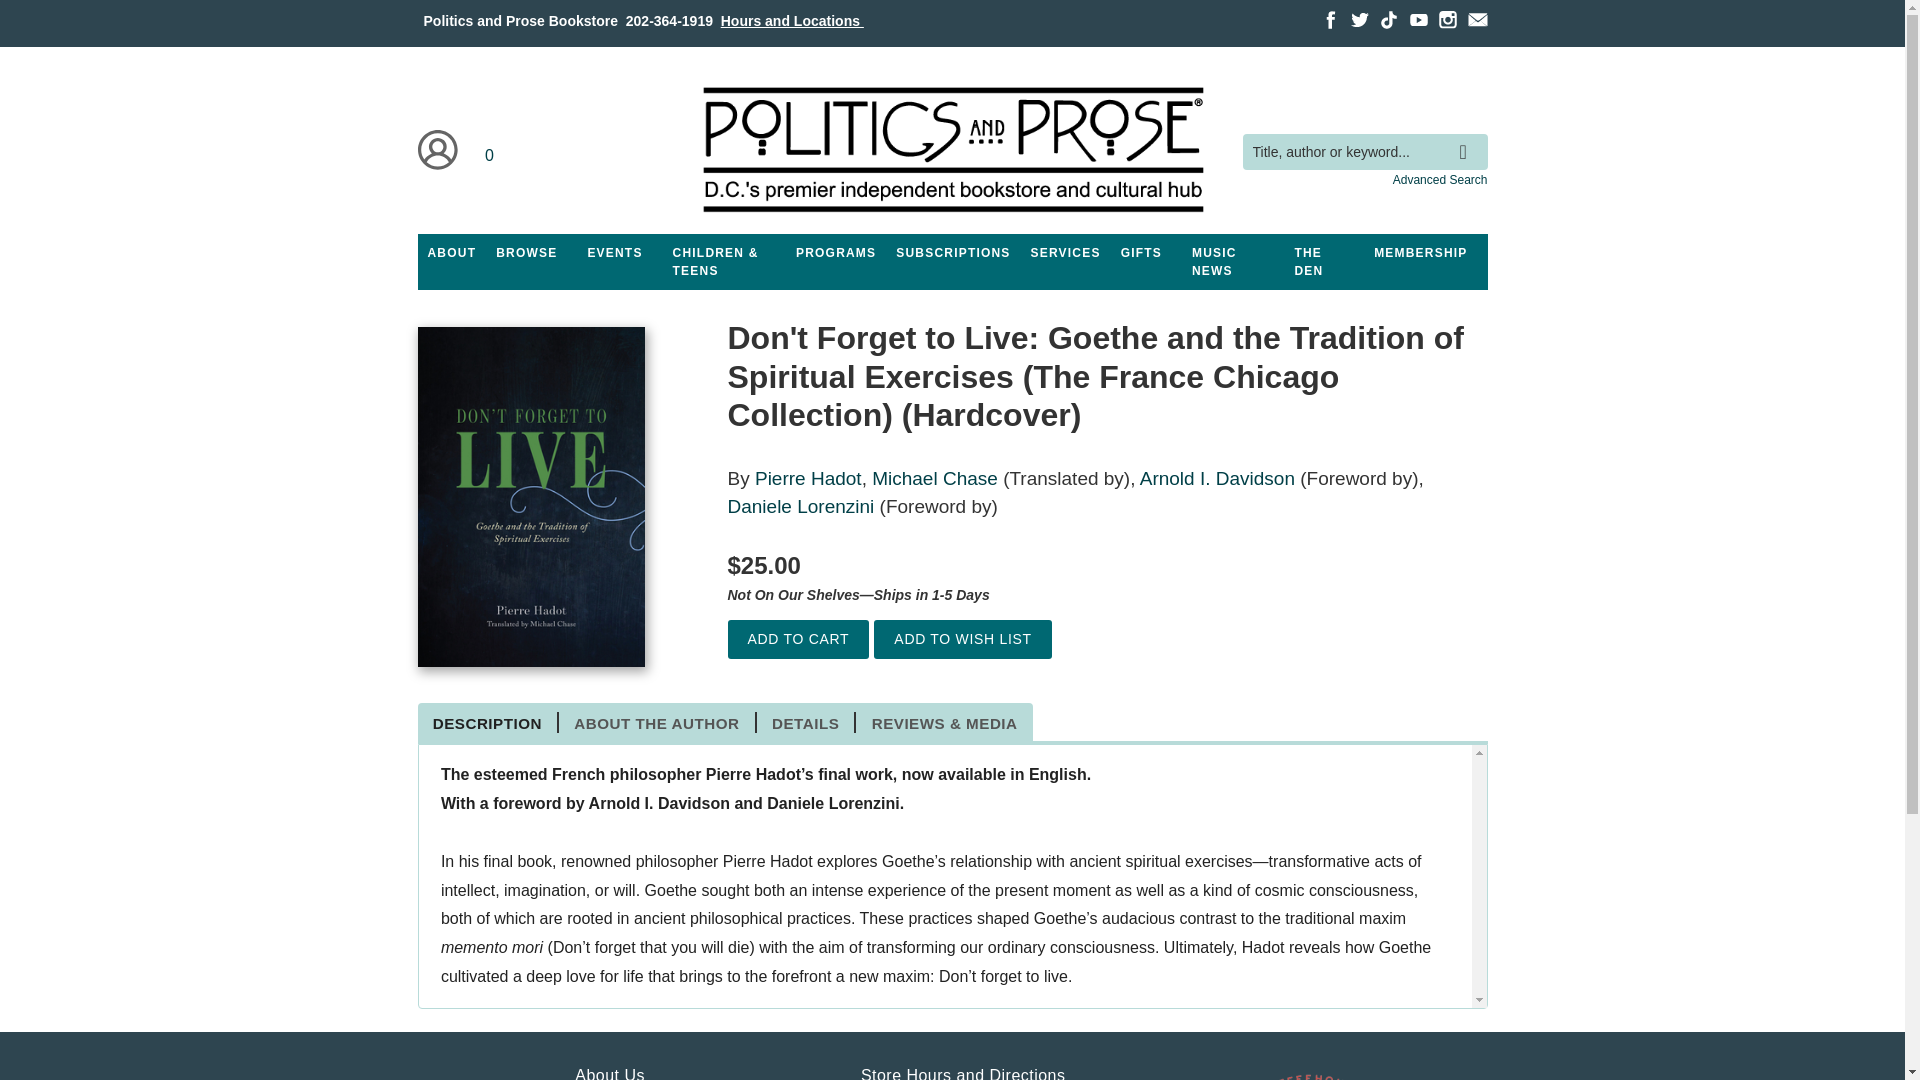  I want to click on SUBSCRIPTIONS, so click(952, 253).